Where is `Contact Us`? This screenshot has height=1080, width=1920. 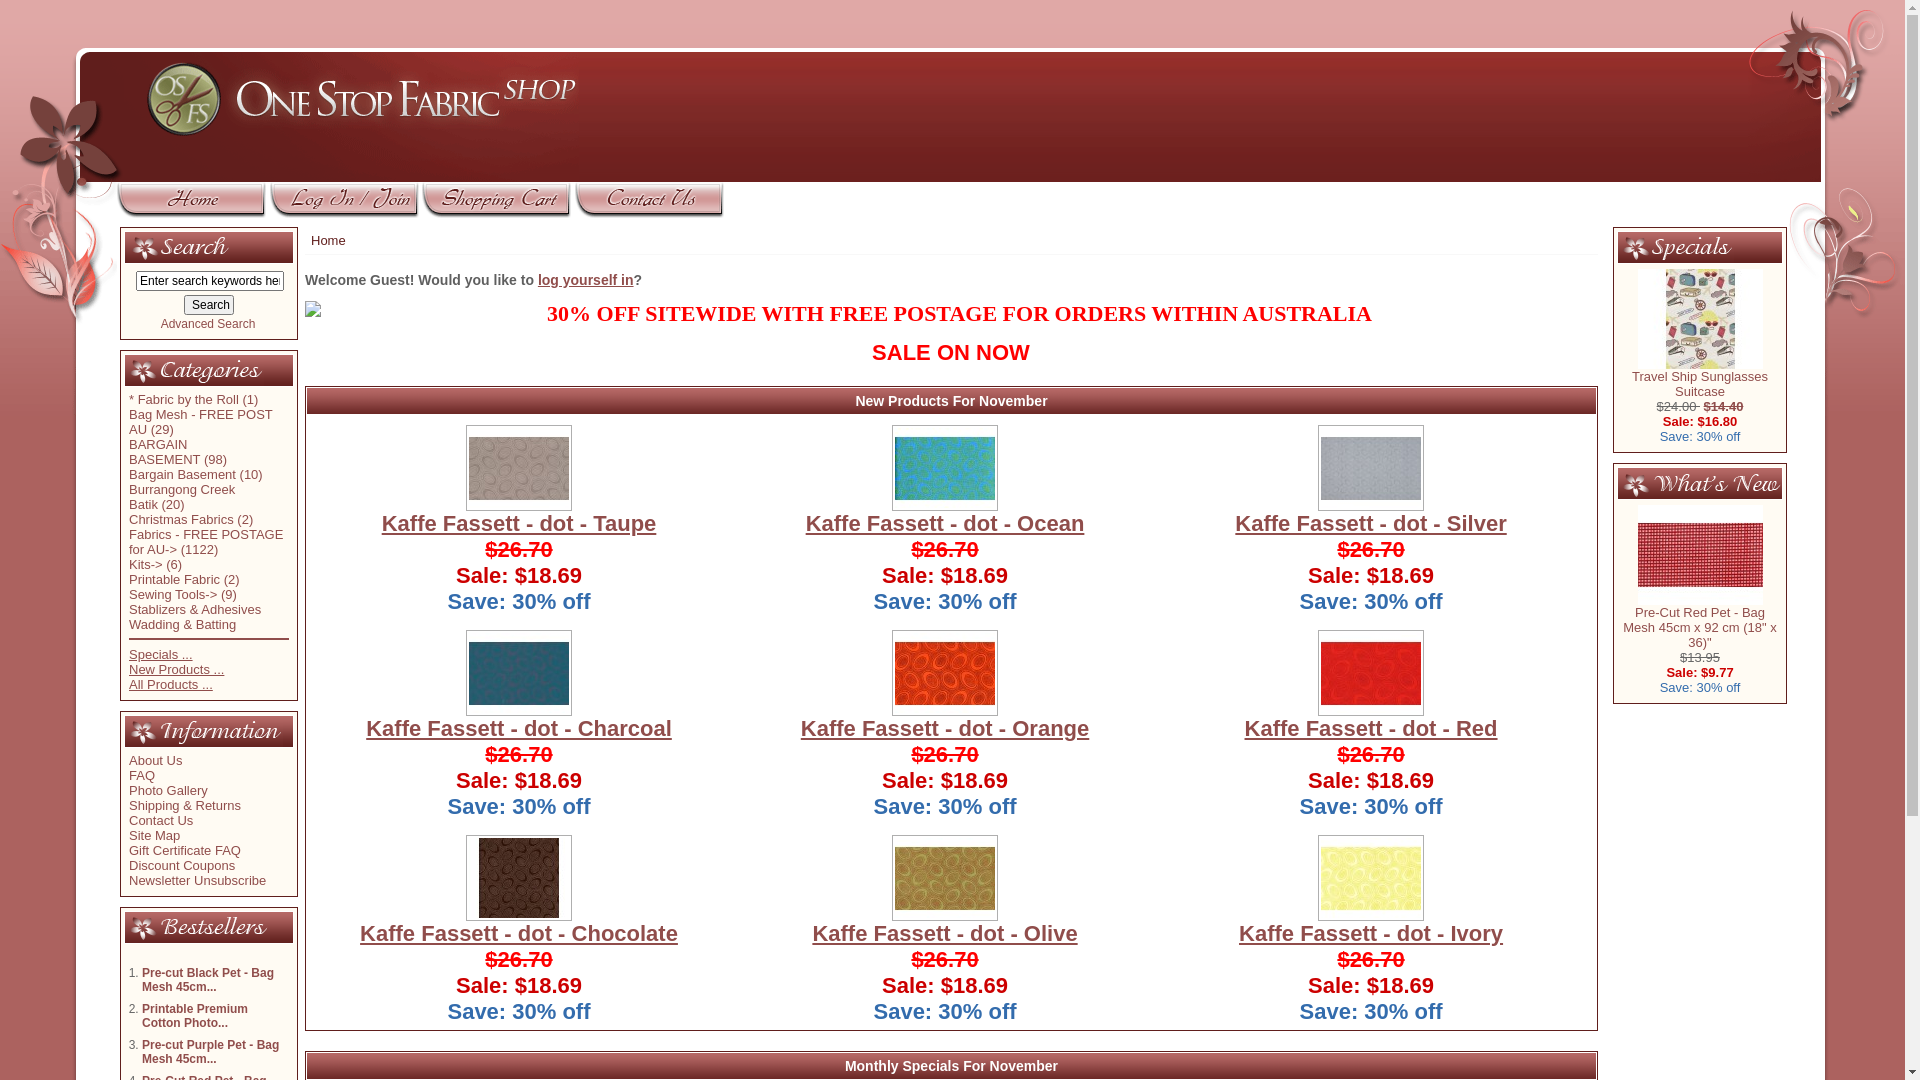
Contact Us is located at coordinates (161, 820).